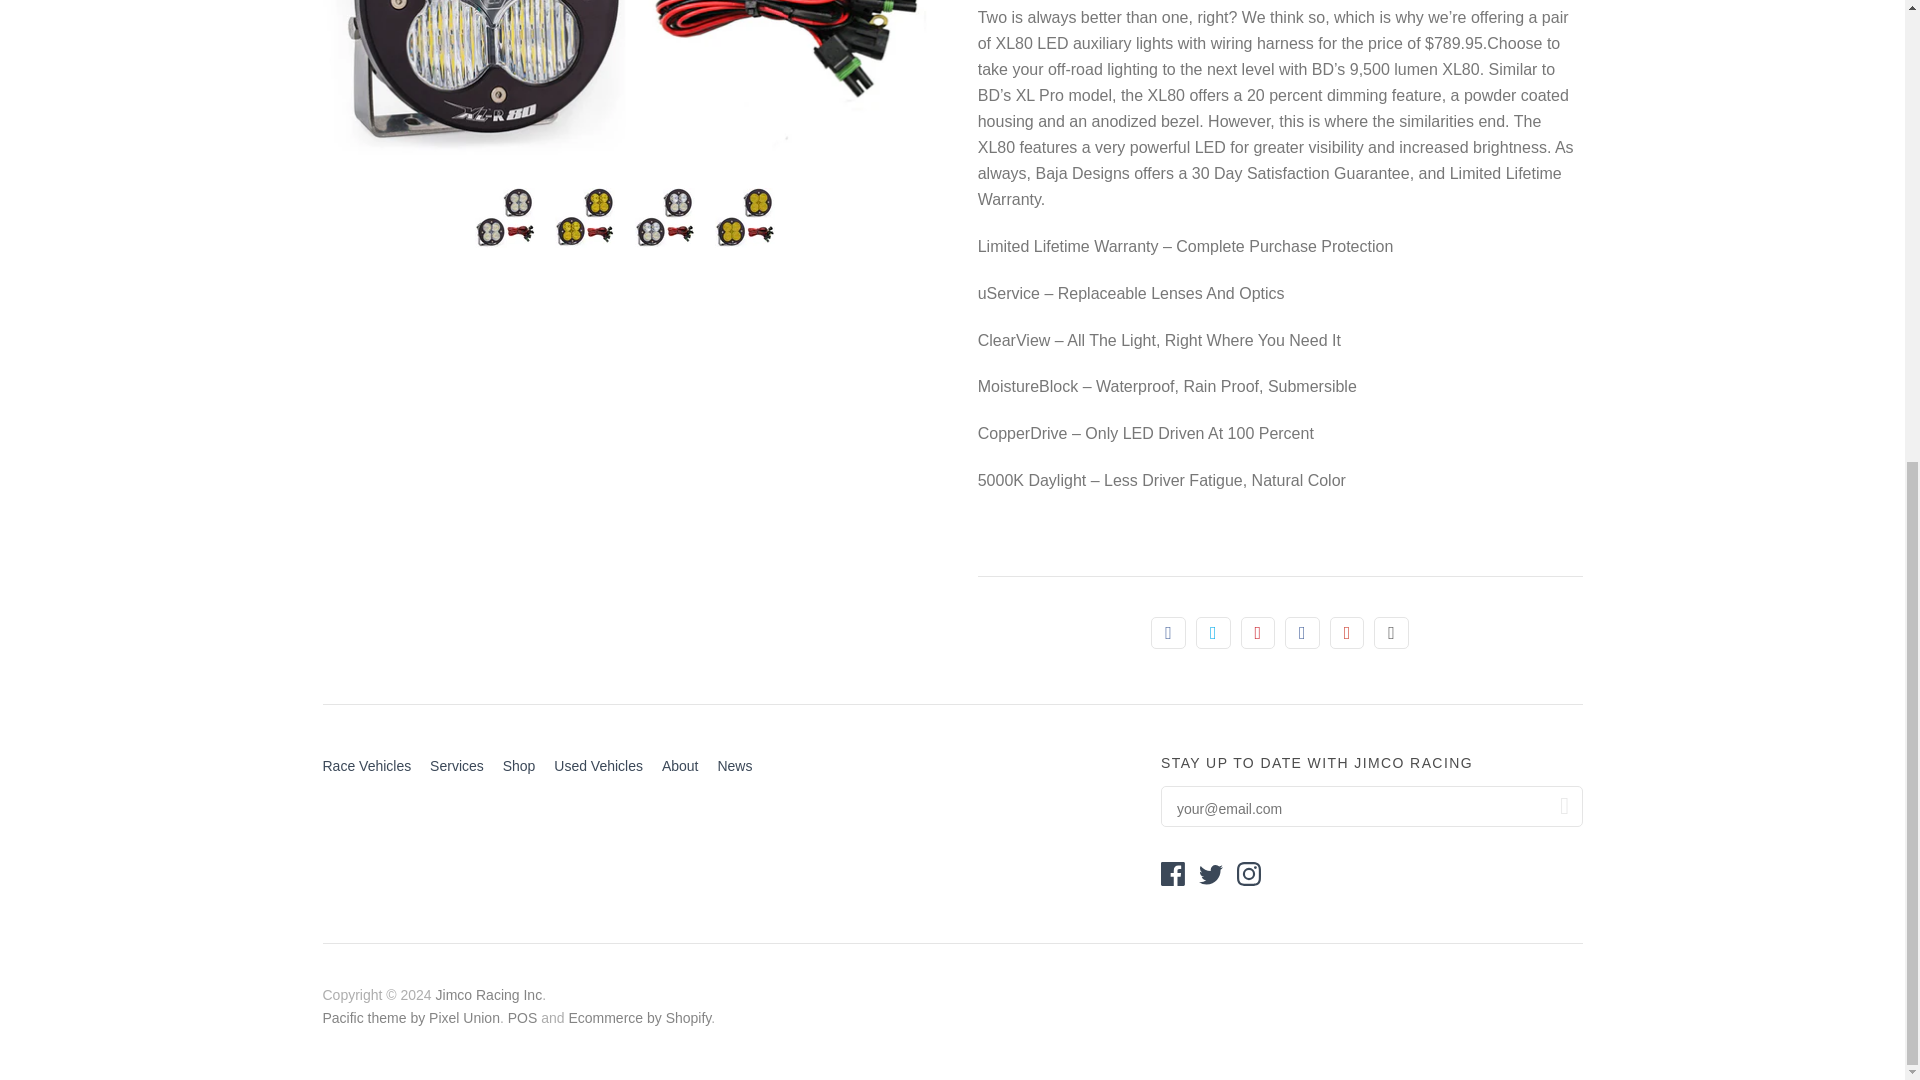 The image size is (1920, 1080). What do you see at coordinates (1210, 873) in the screenshot?
I see `Twitter` at bounding box center [1210, 873].